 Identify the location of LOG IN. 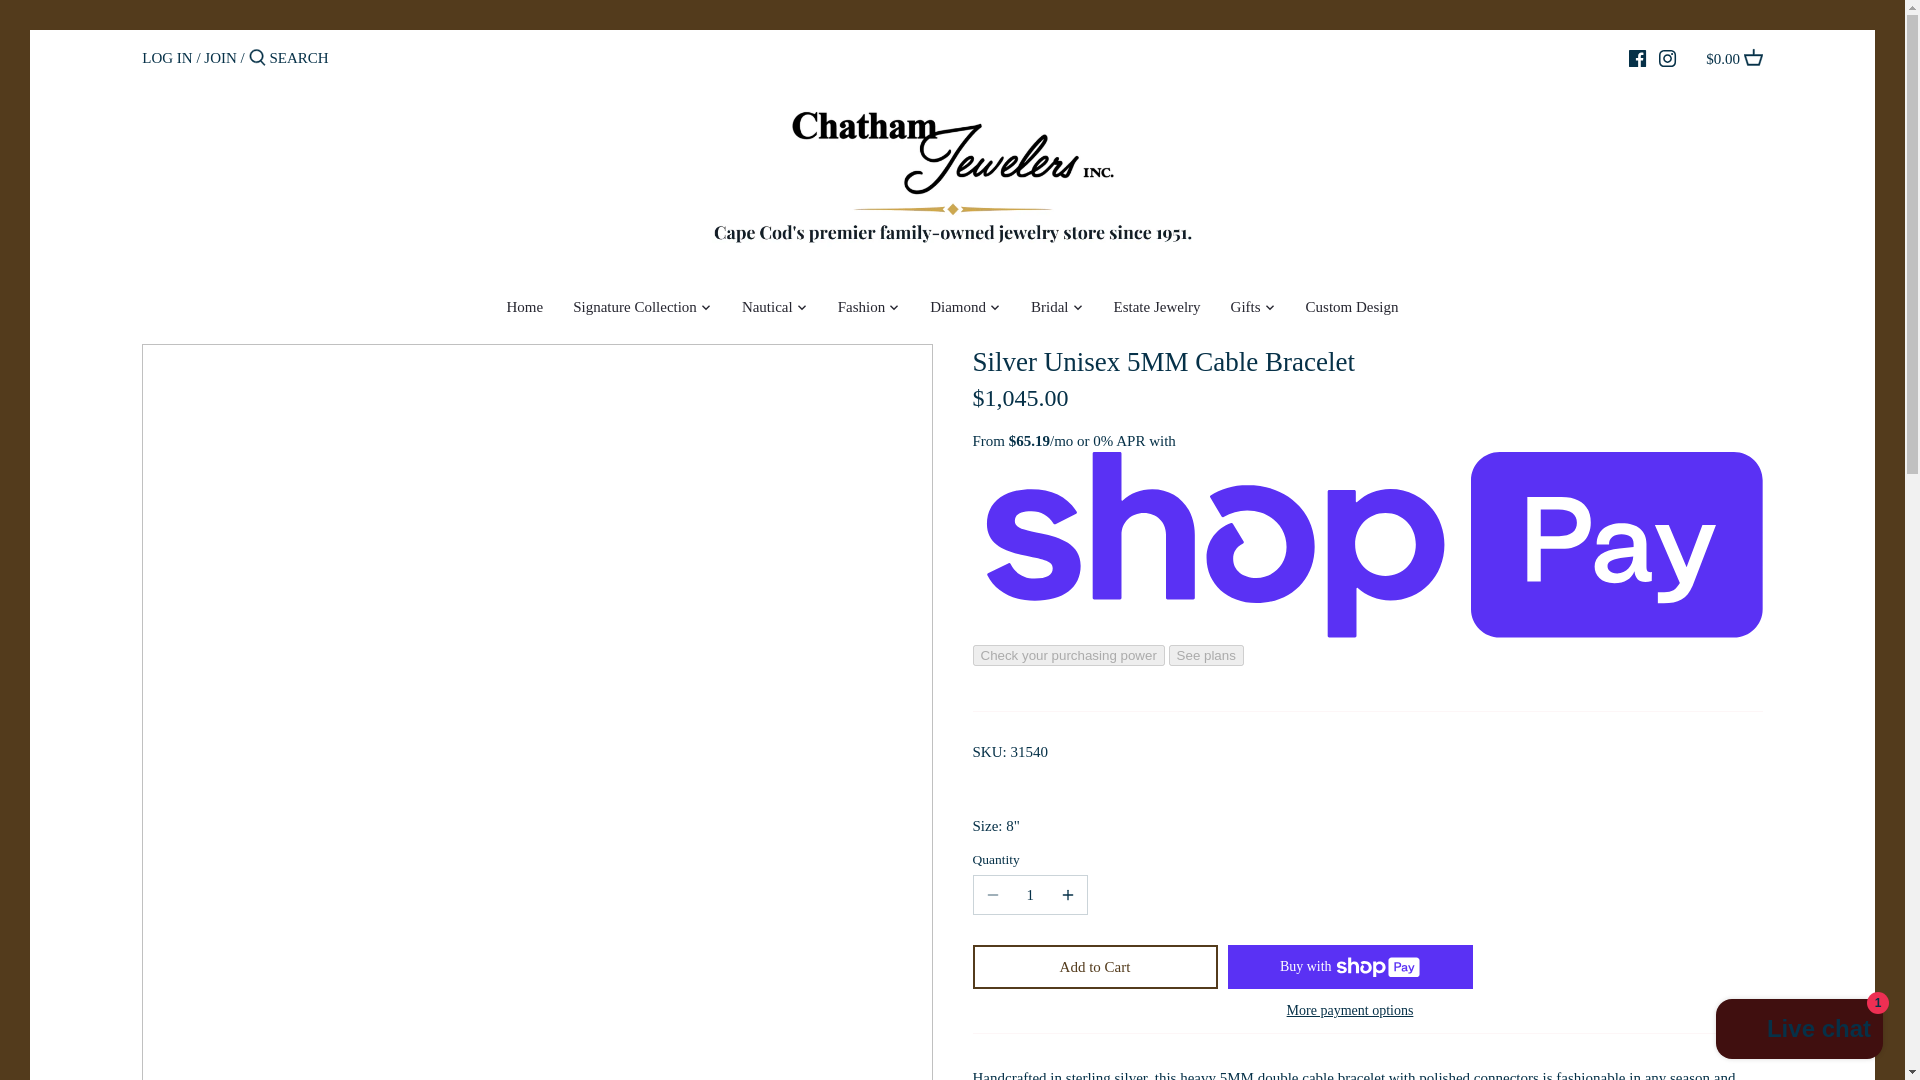
(167, 57).